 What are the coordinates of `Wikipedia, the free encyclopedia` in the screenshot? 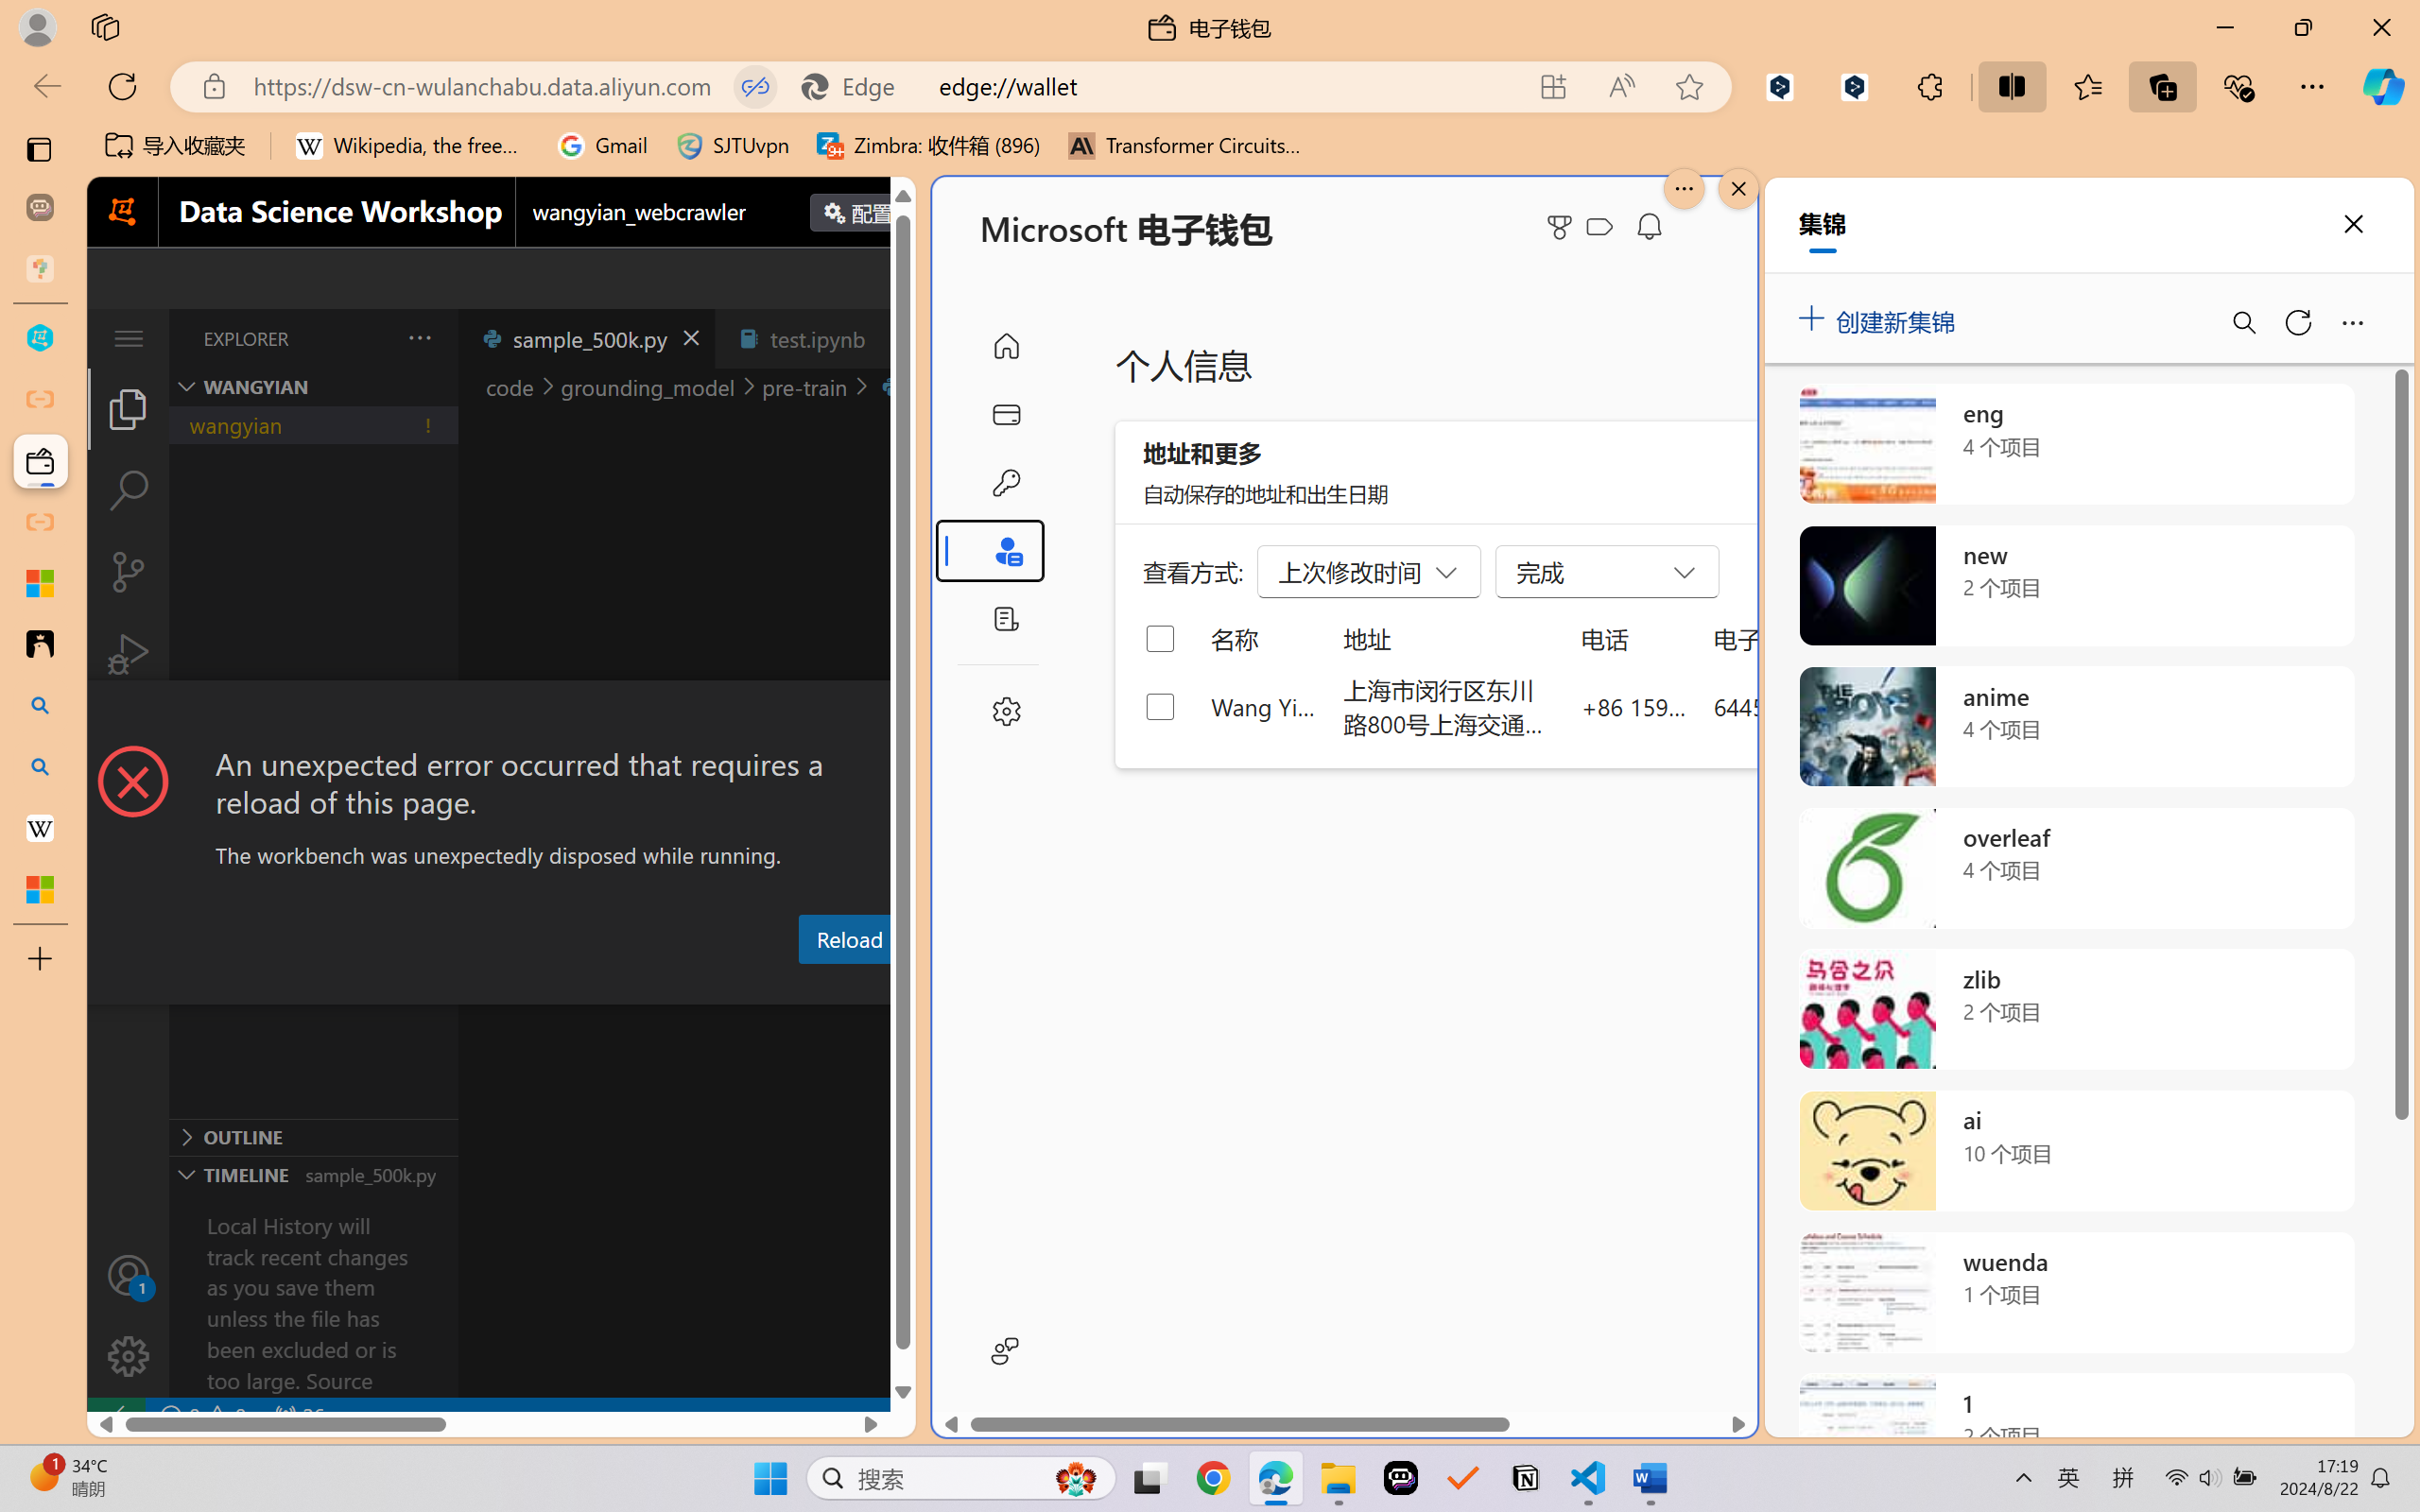 It's located at (412, 146).